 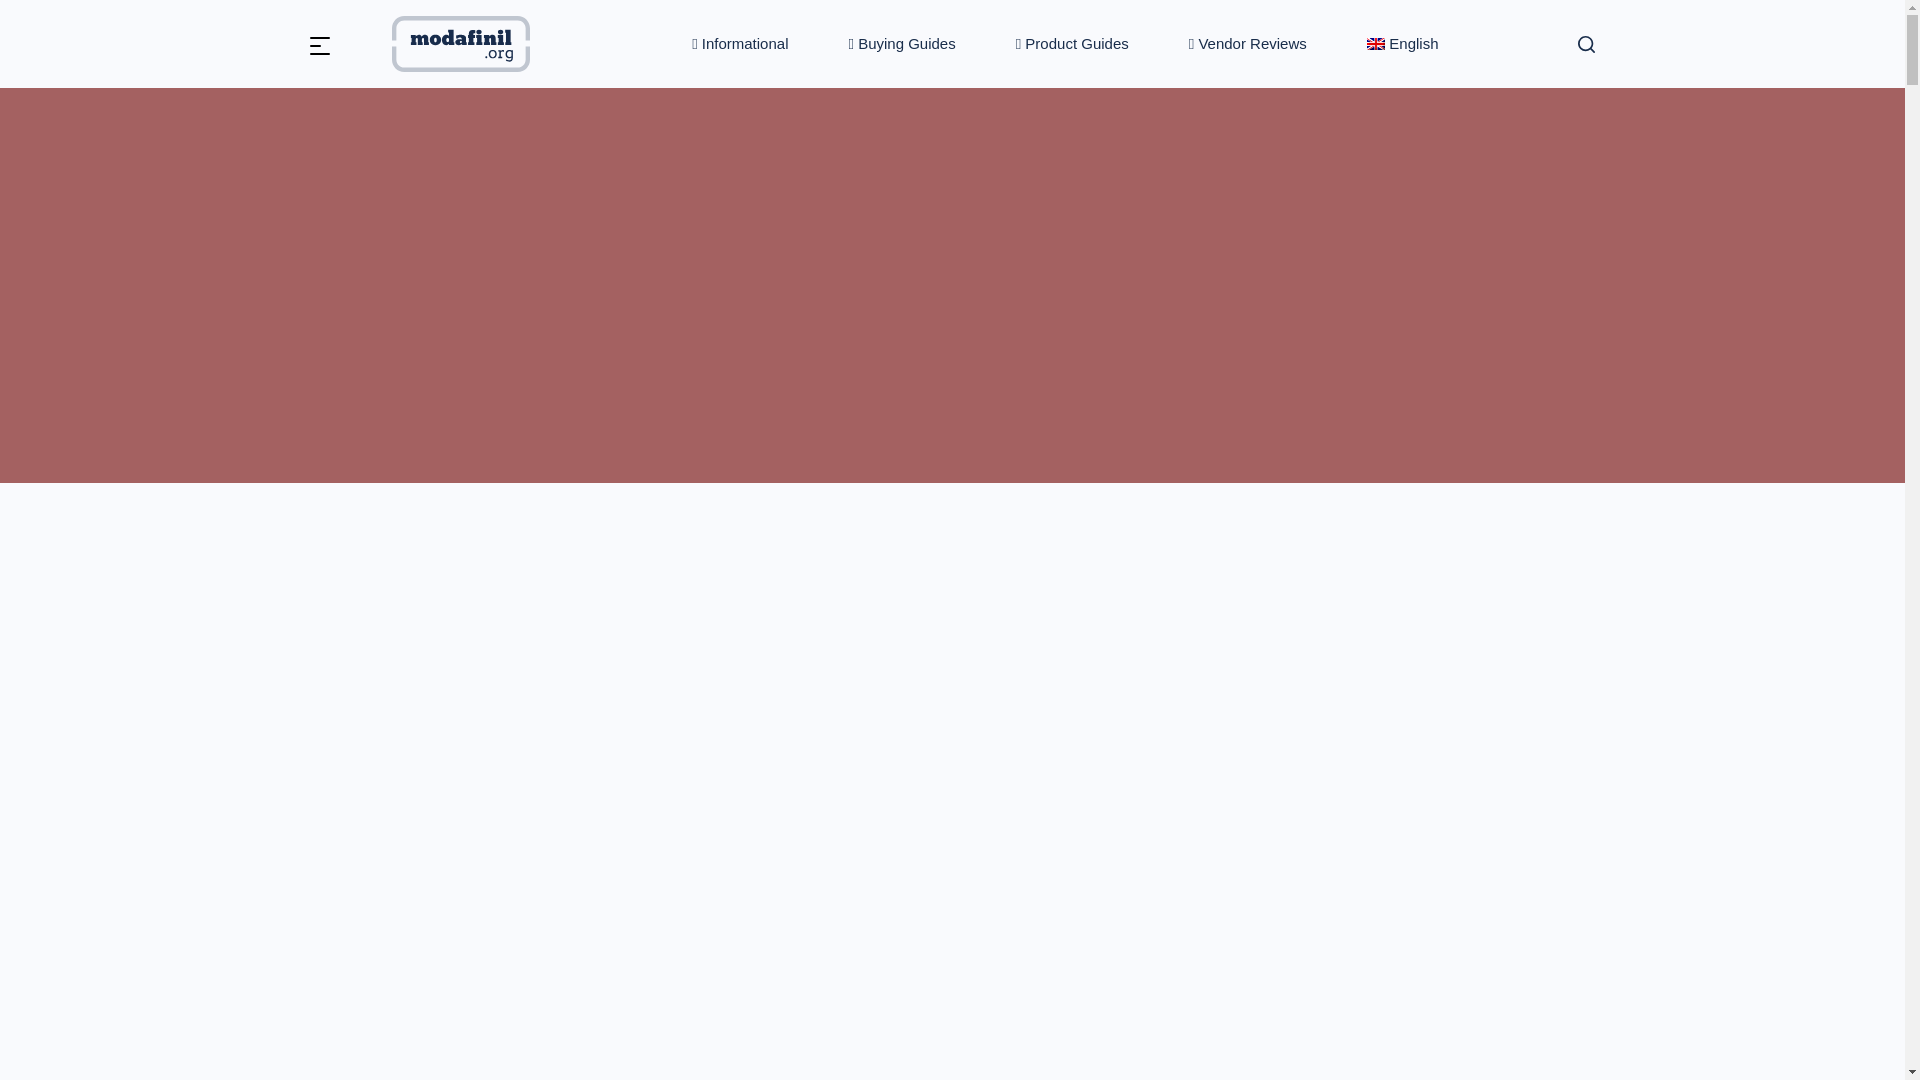 I want to click on English, so click(x=1402, y=44).